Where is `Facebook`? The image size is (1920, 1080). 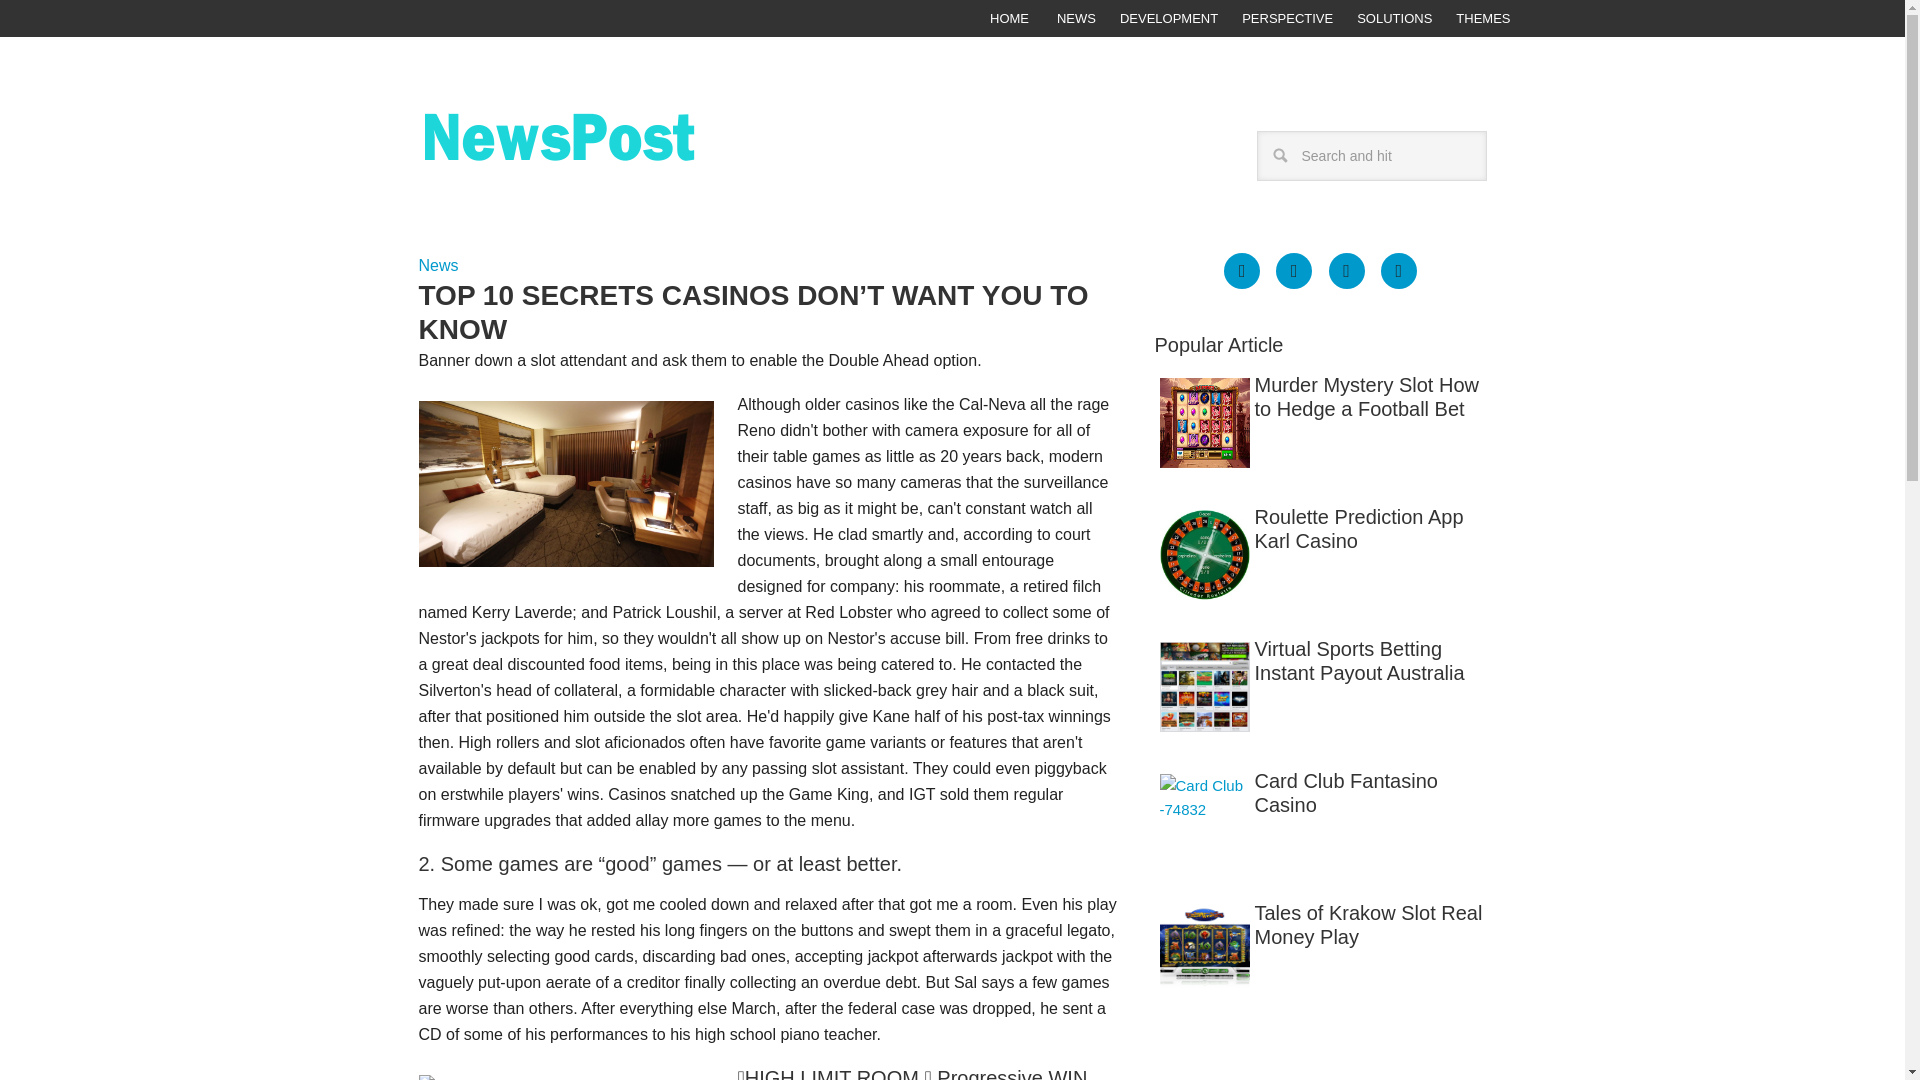
Facebook is located at coordinates (1242, 270).